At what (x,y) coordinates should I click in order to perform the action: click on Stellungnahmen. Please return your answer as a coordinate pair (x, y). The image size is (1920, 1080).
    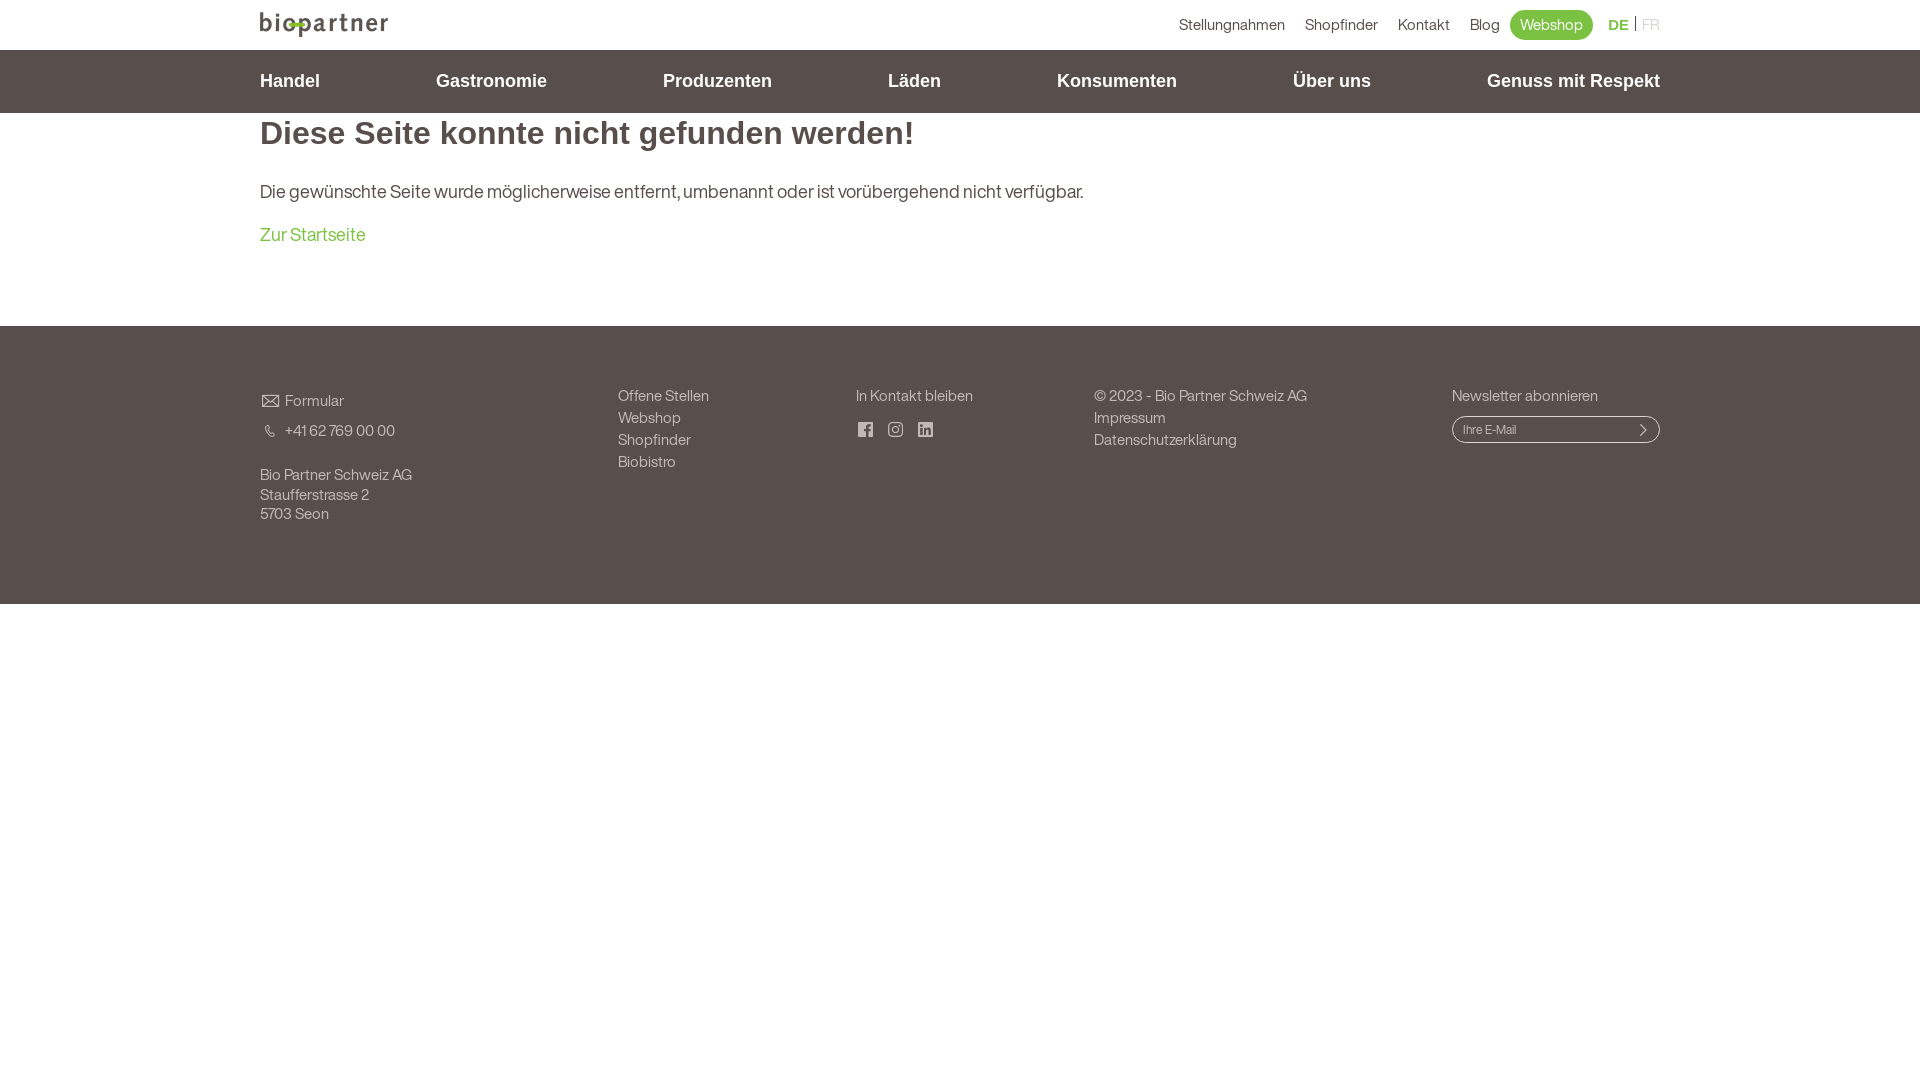
    Looking at the image, I should click on (1232, 25).